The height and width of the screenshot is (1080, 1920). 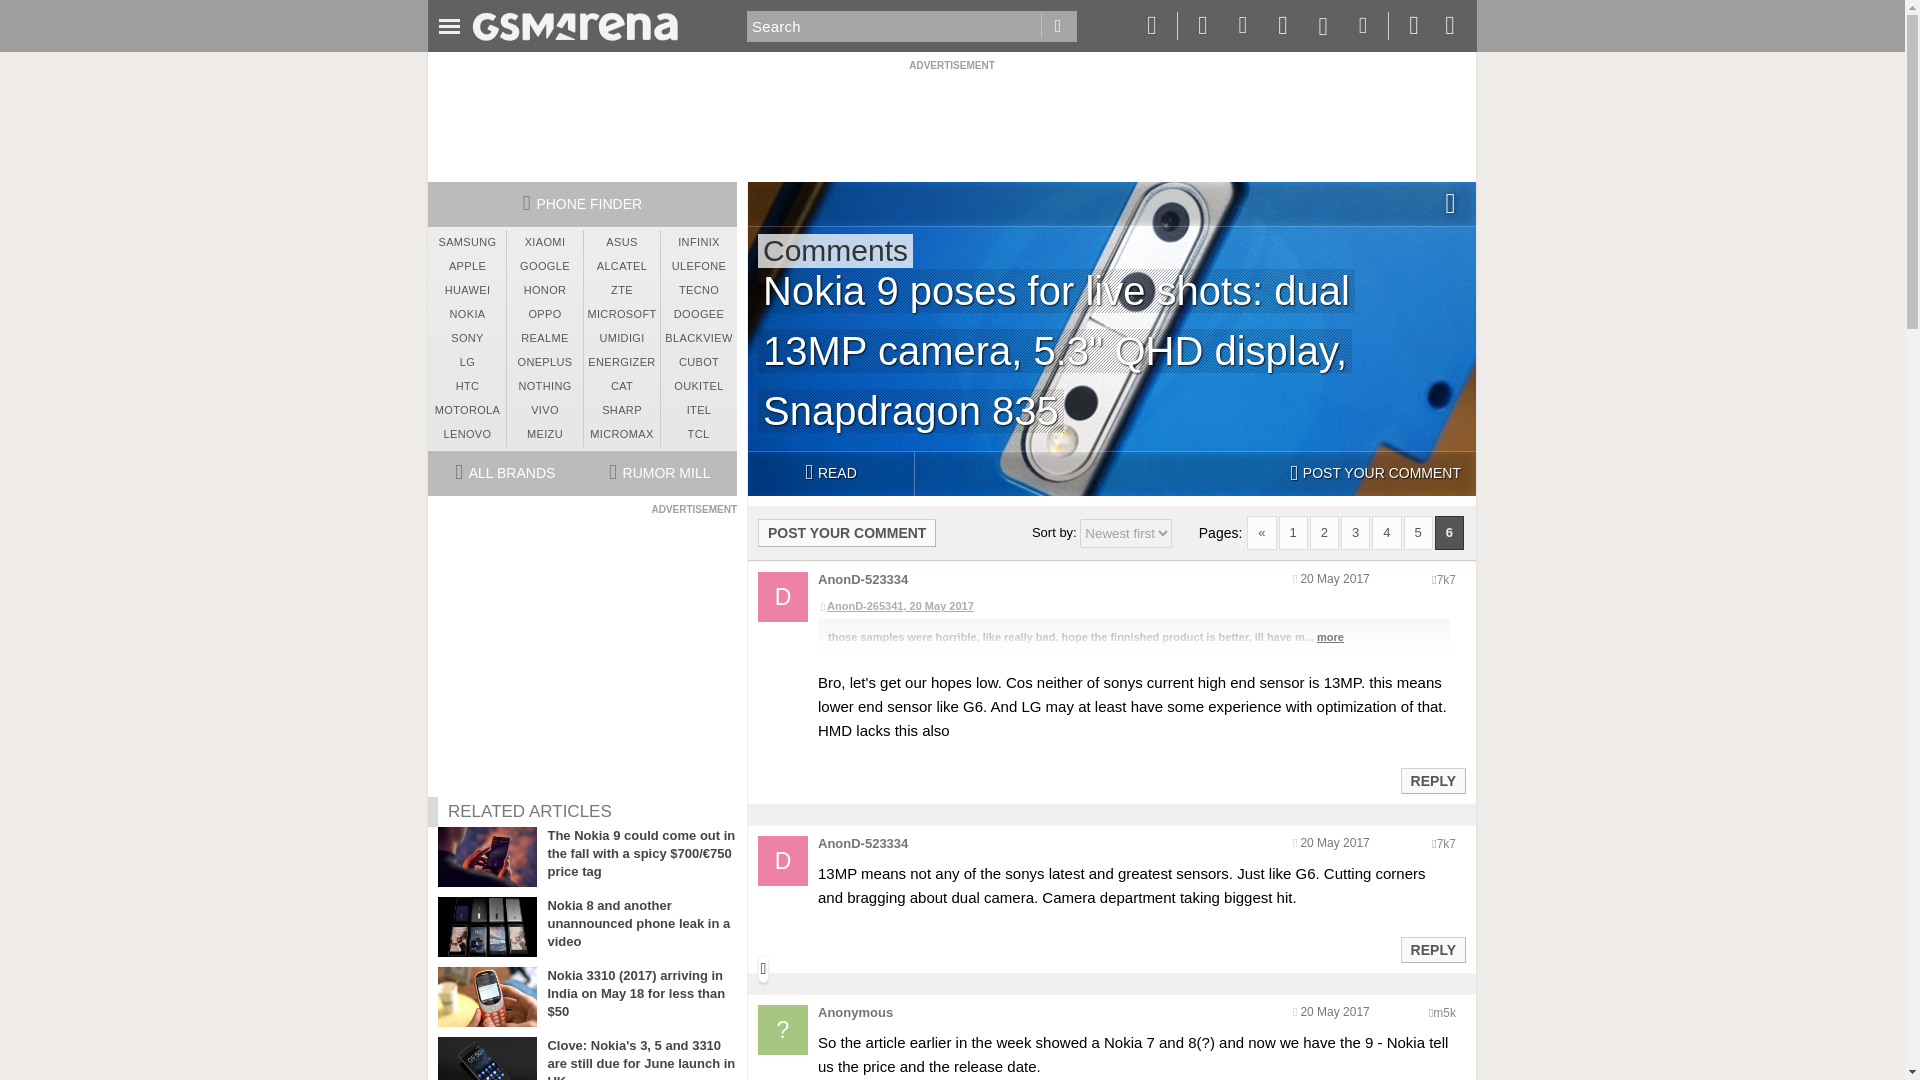 I want to click on Reply to this post, so click(x=1432, y=949).